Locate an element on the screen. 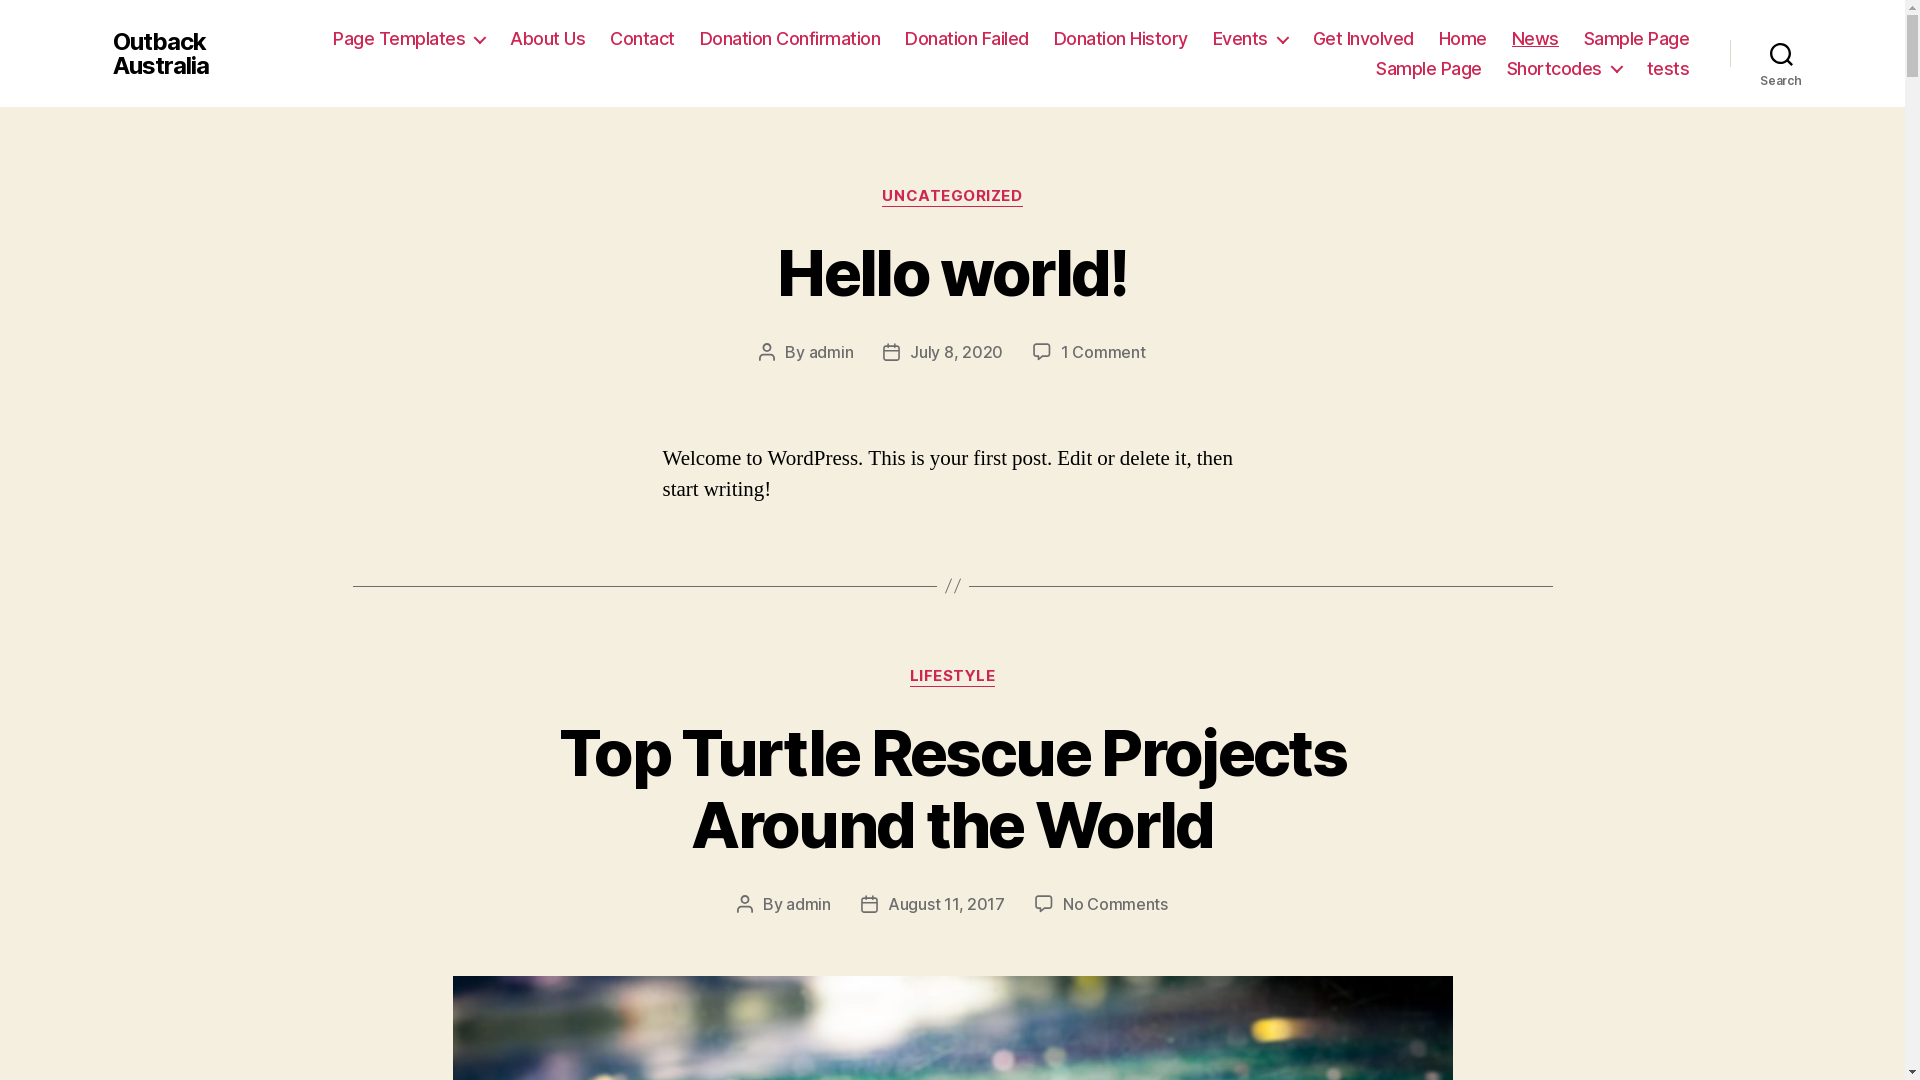 The height and width of the screenshot is (1080, 1920). News is located at coordinates (1536, 39).